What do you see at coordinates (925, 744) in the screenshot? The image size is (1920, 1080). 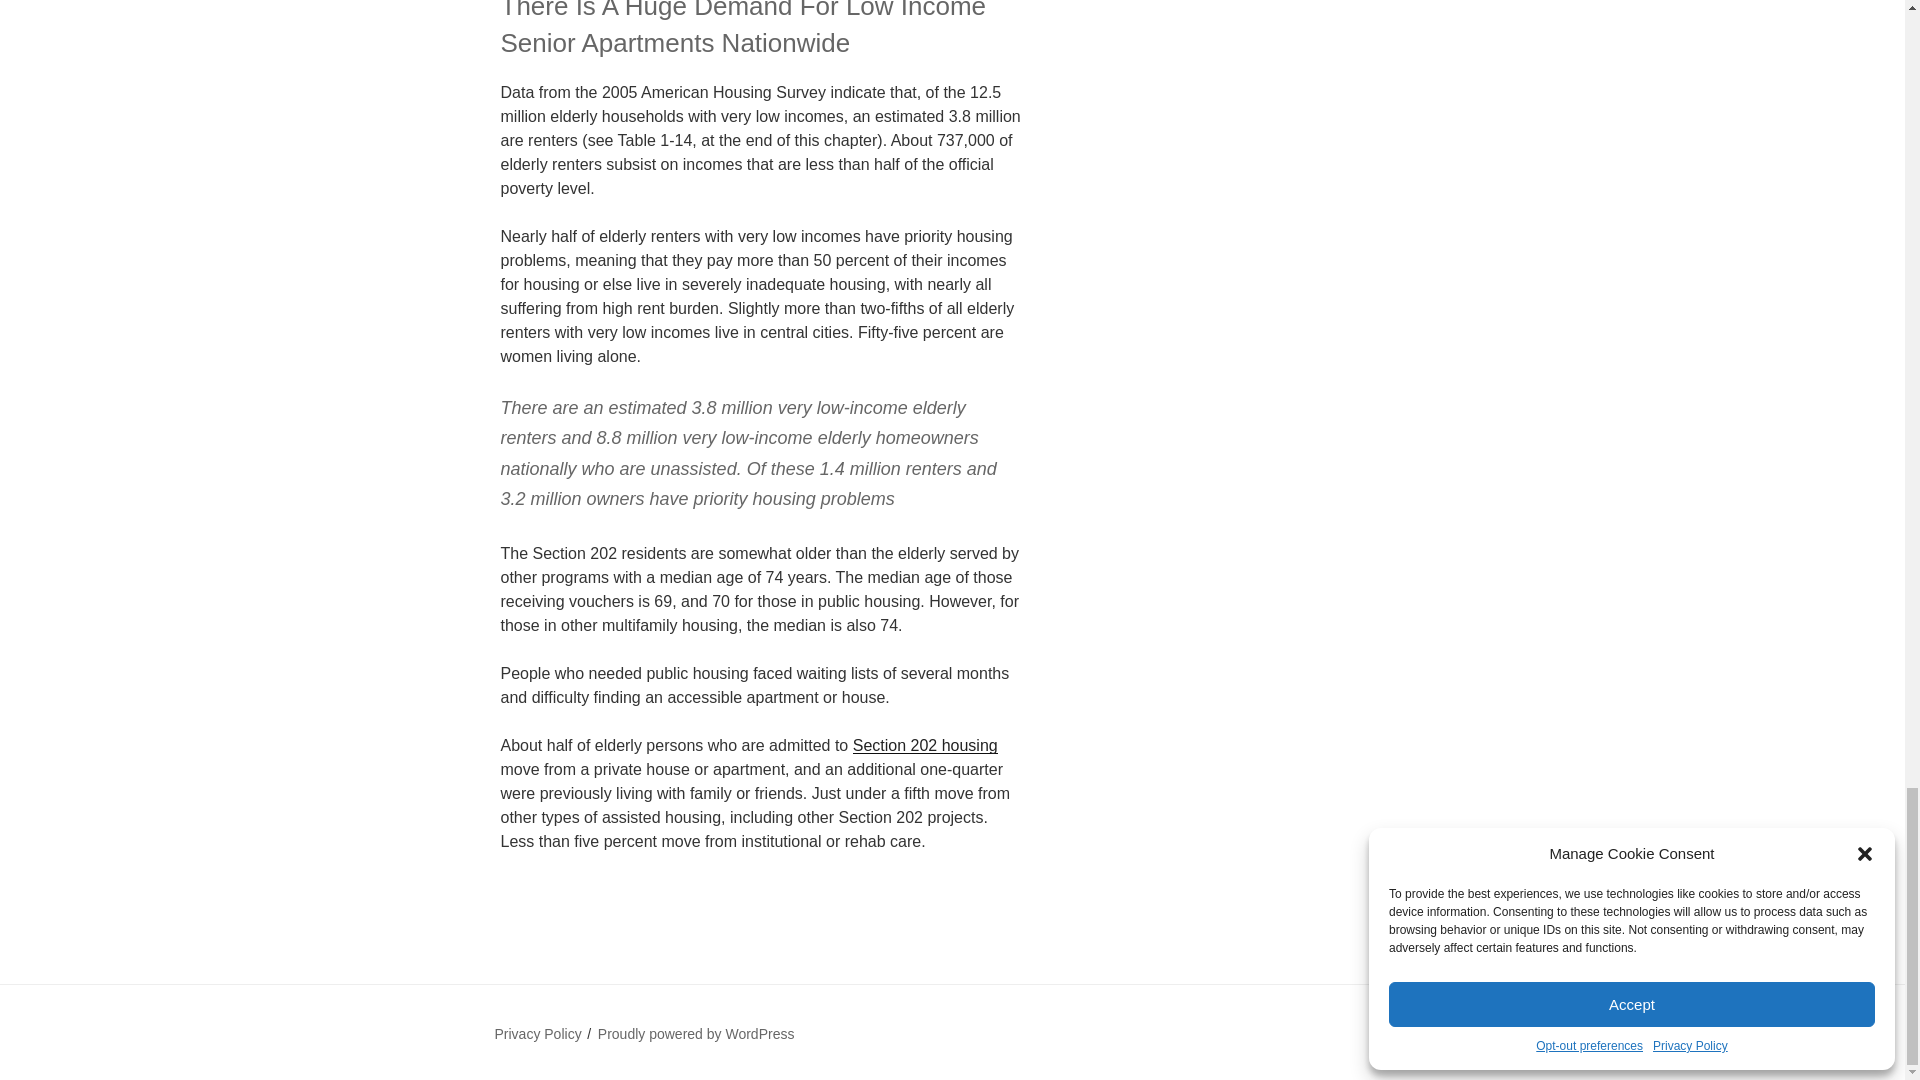 I see `Section 202 housing` at bounding box center [925, 744].